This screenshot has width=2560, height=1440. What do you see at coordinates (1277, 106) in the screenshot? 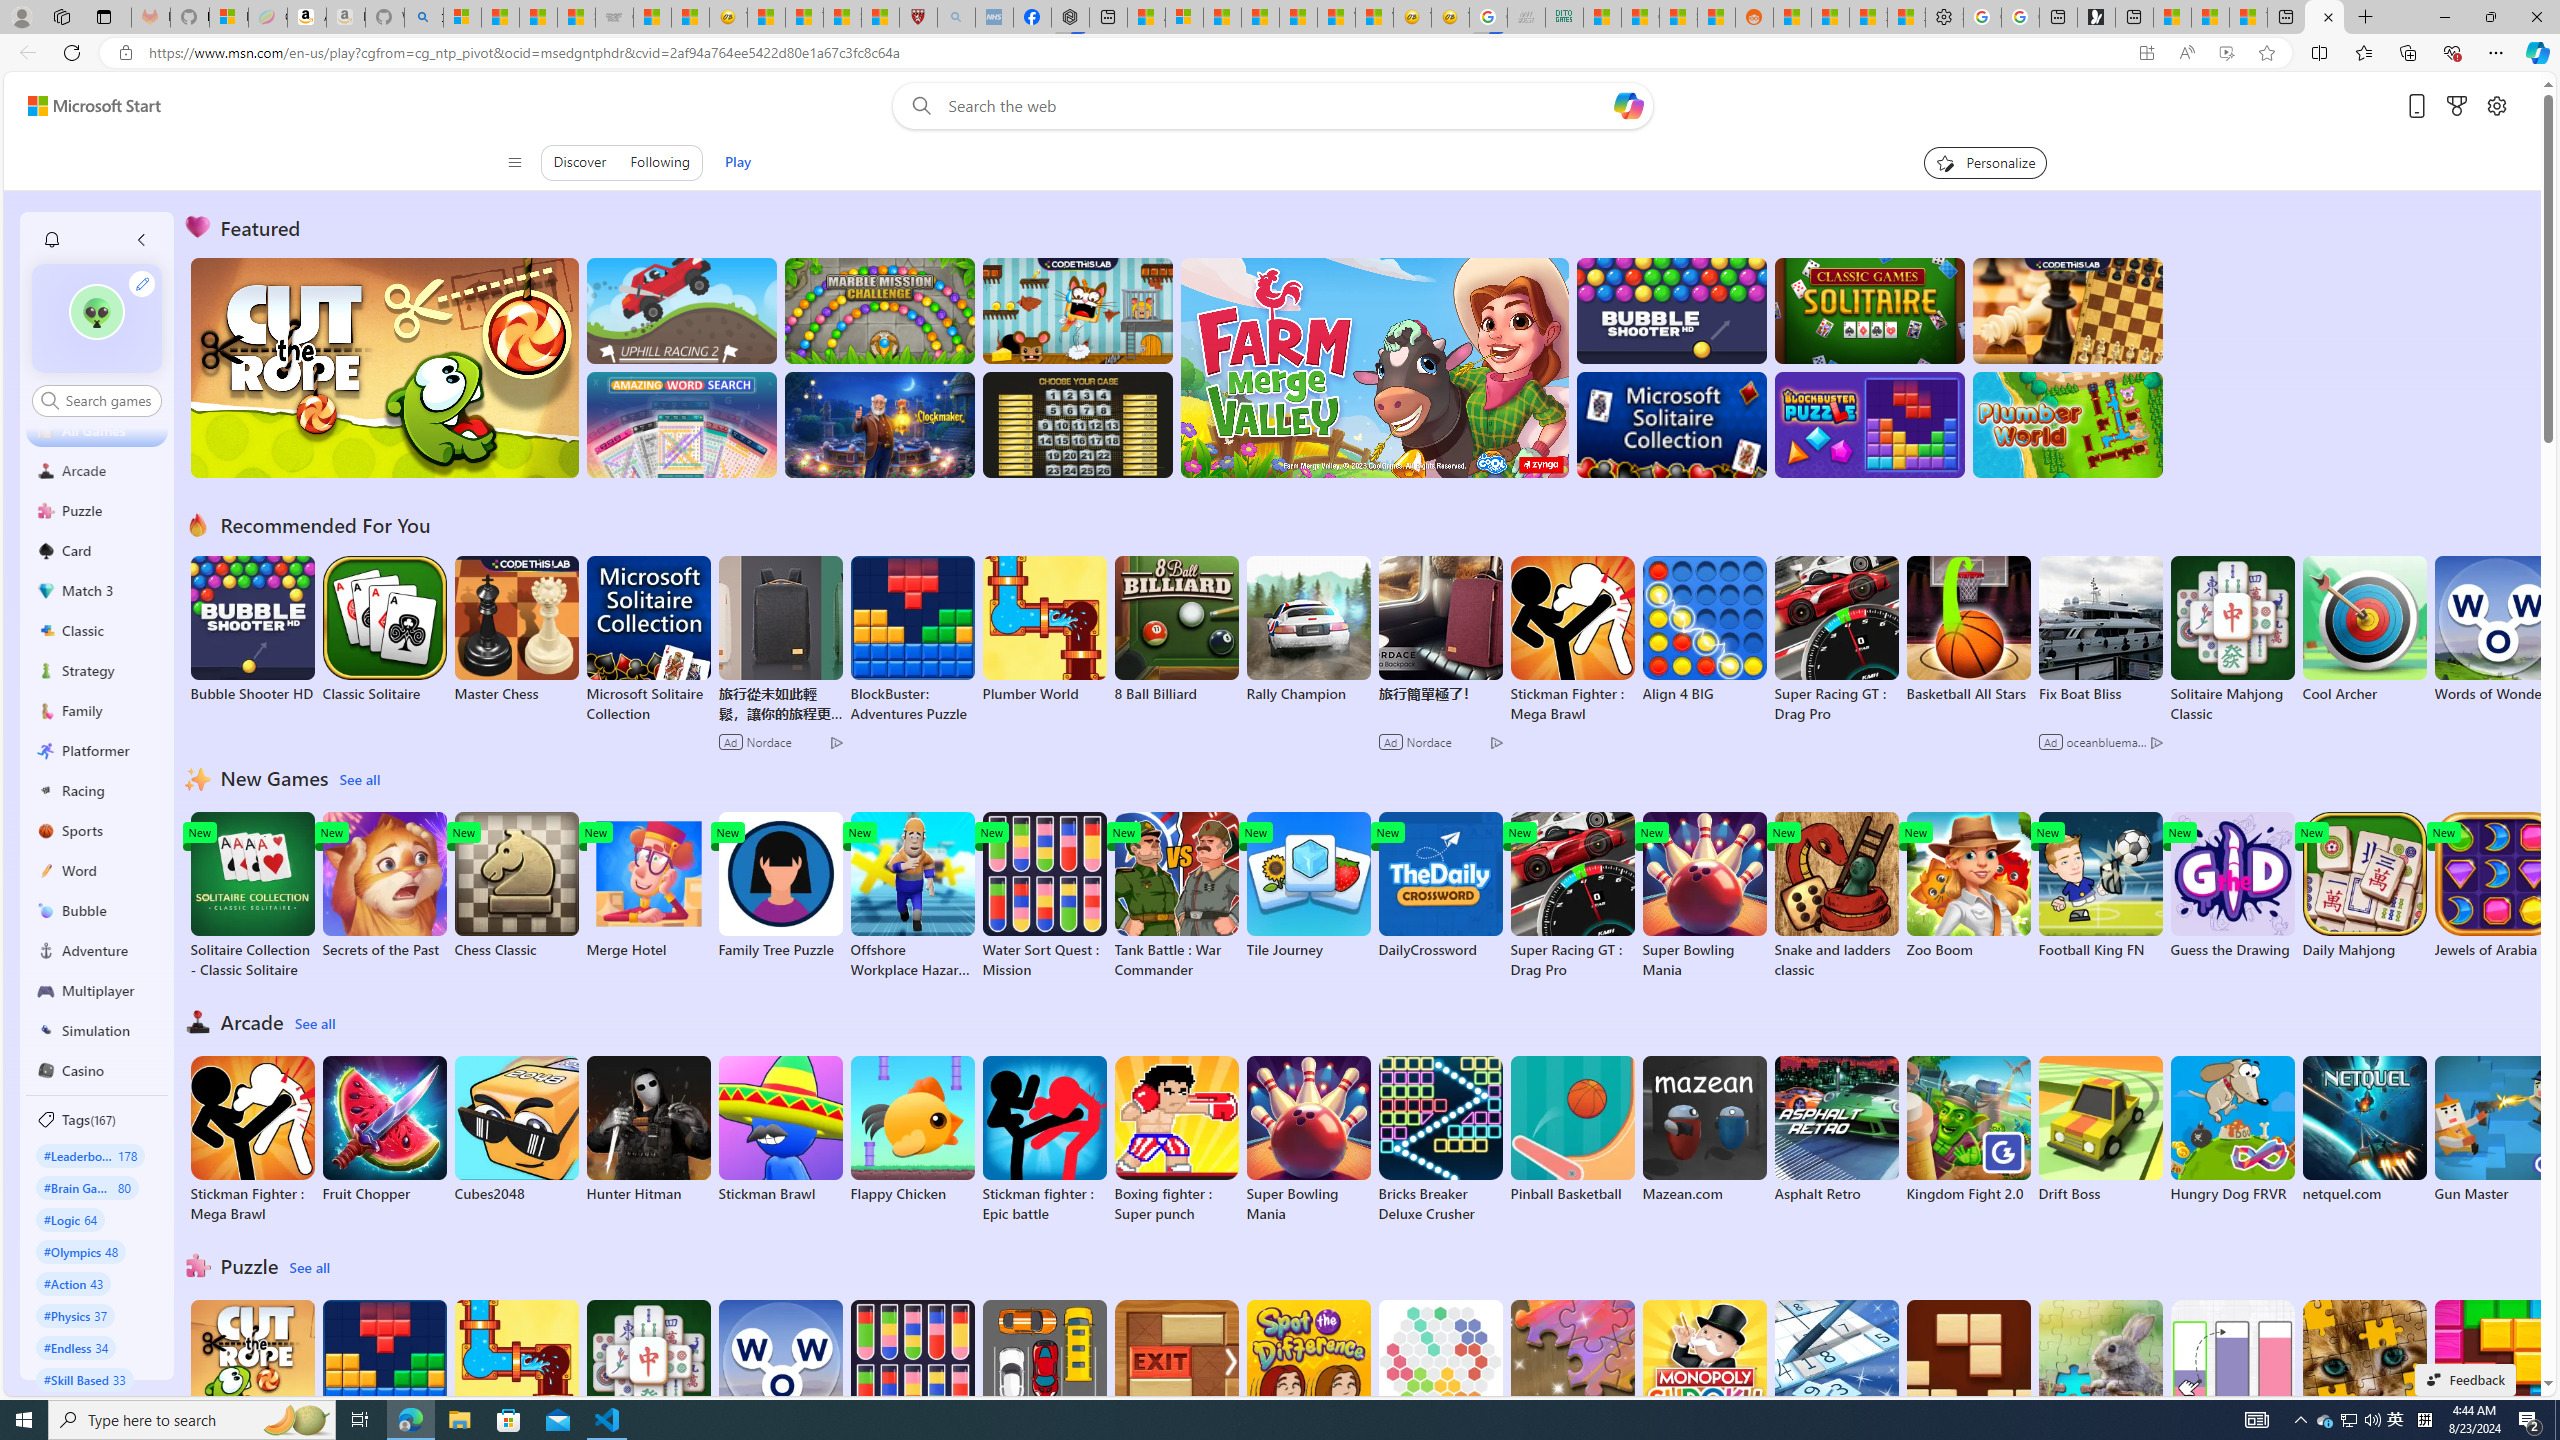
I see `Enter your search term` at bounding box center [1277, 106].